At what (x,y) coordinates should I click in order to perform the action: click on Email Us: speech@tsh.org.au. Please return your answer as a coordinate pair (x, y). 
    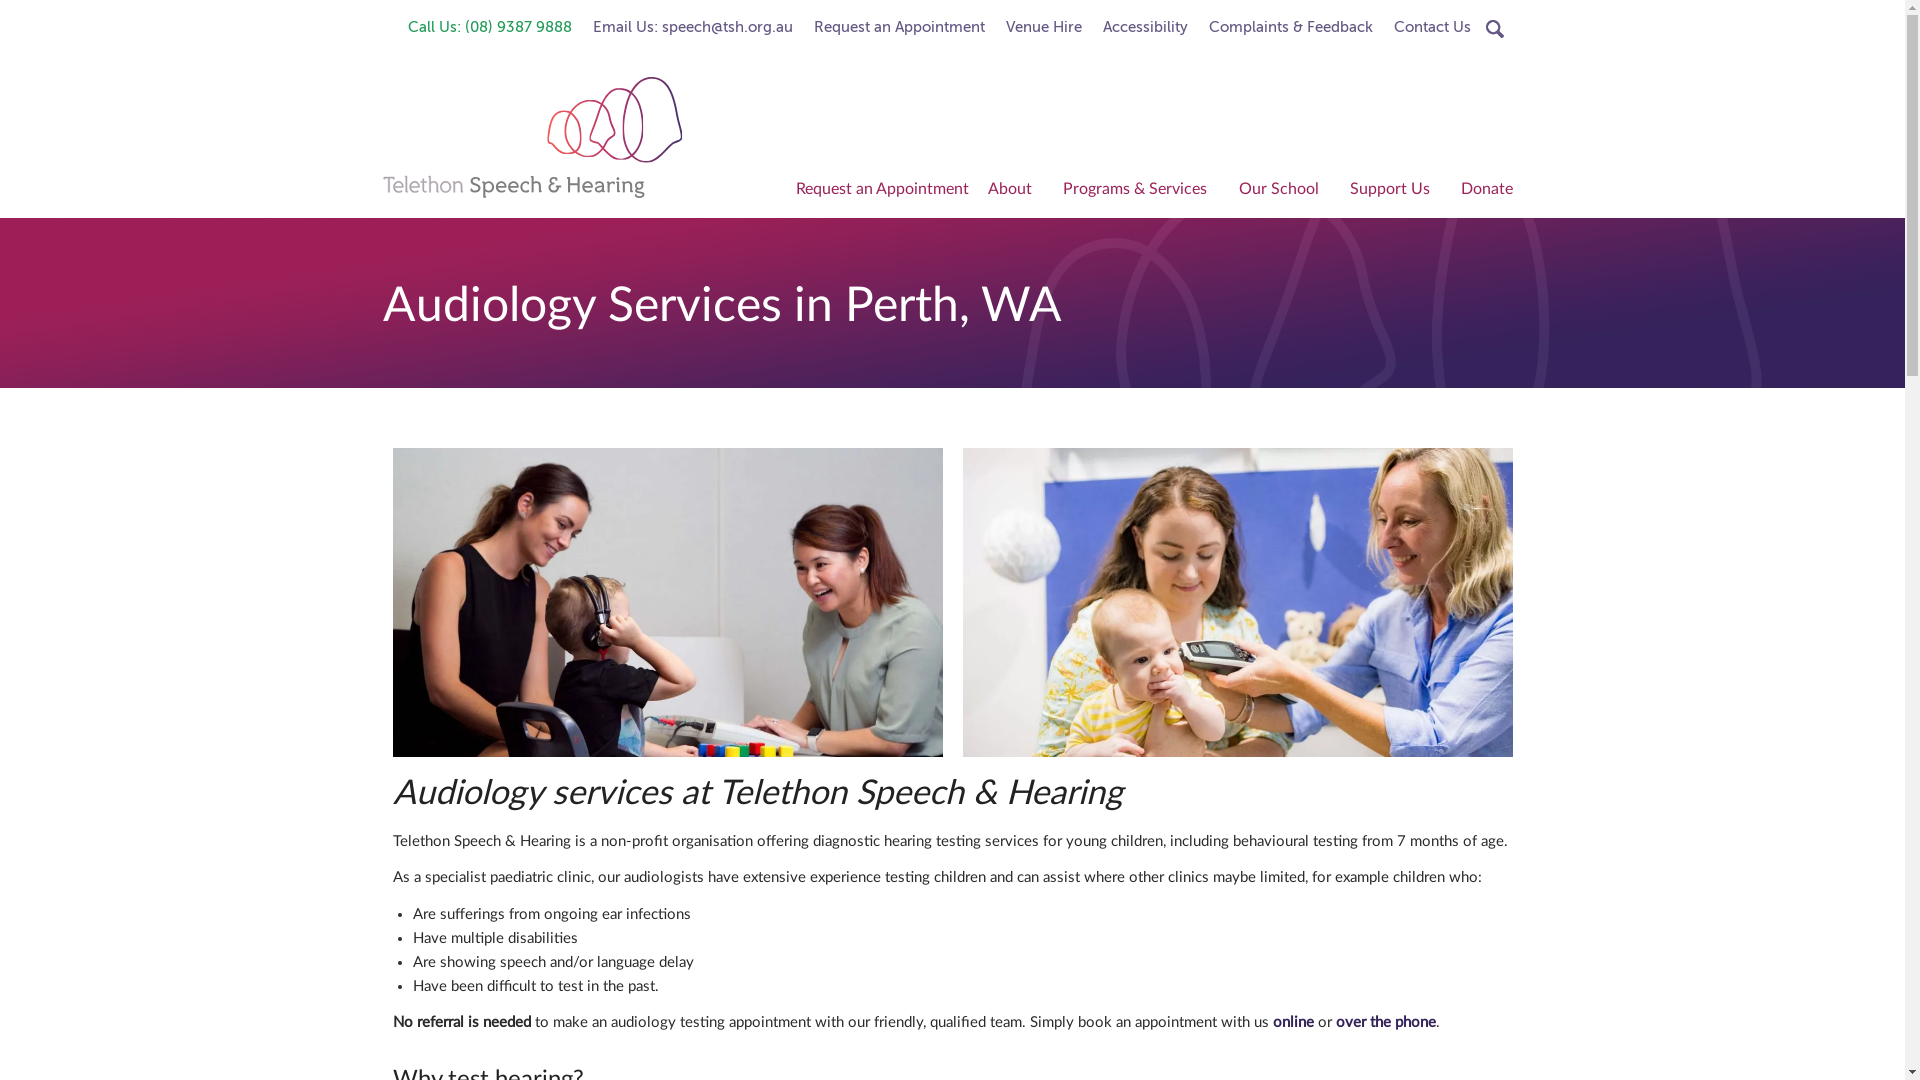
    Looking at the image, I should click on (693, 27).